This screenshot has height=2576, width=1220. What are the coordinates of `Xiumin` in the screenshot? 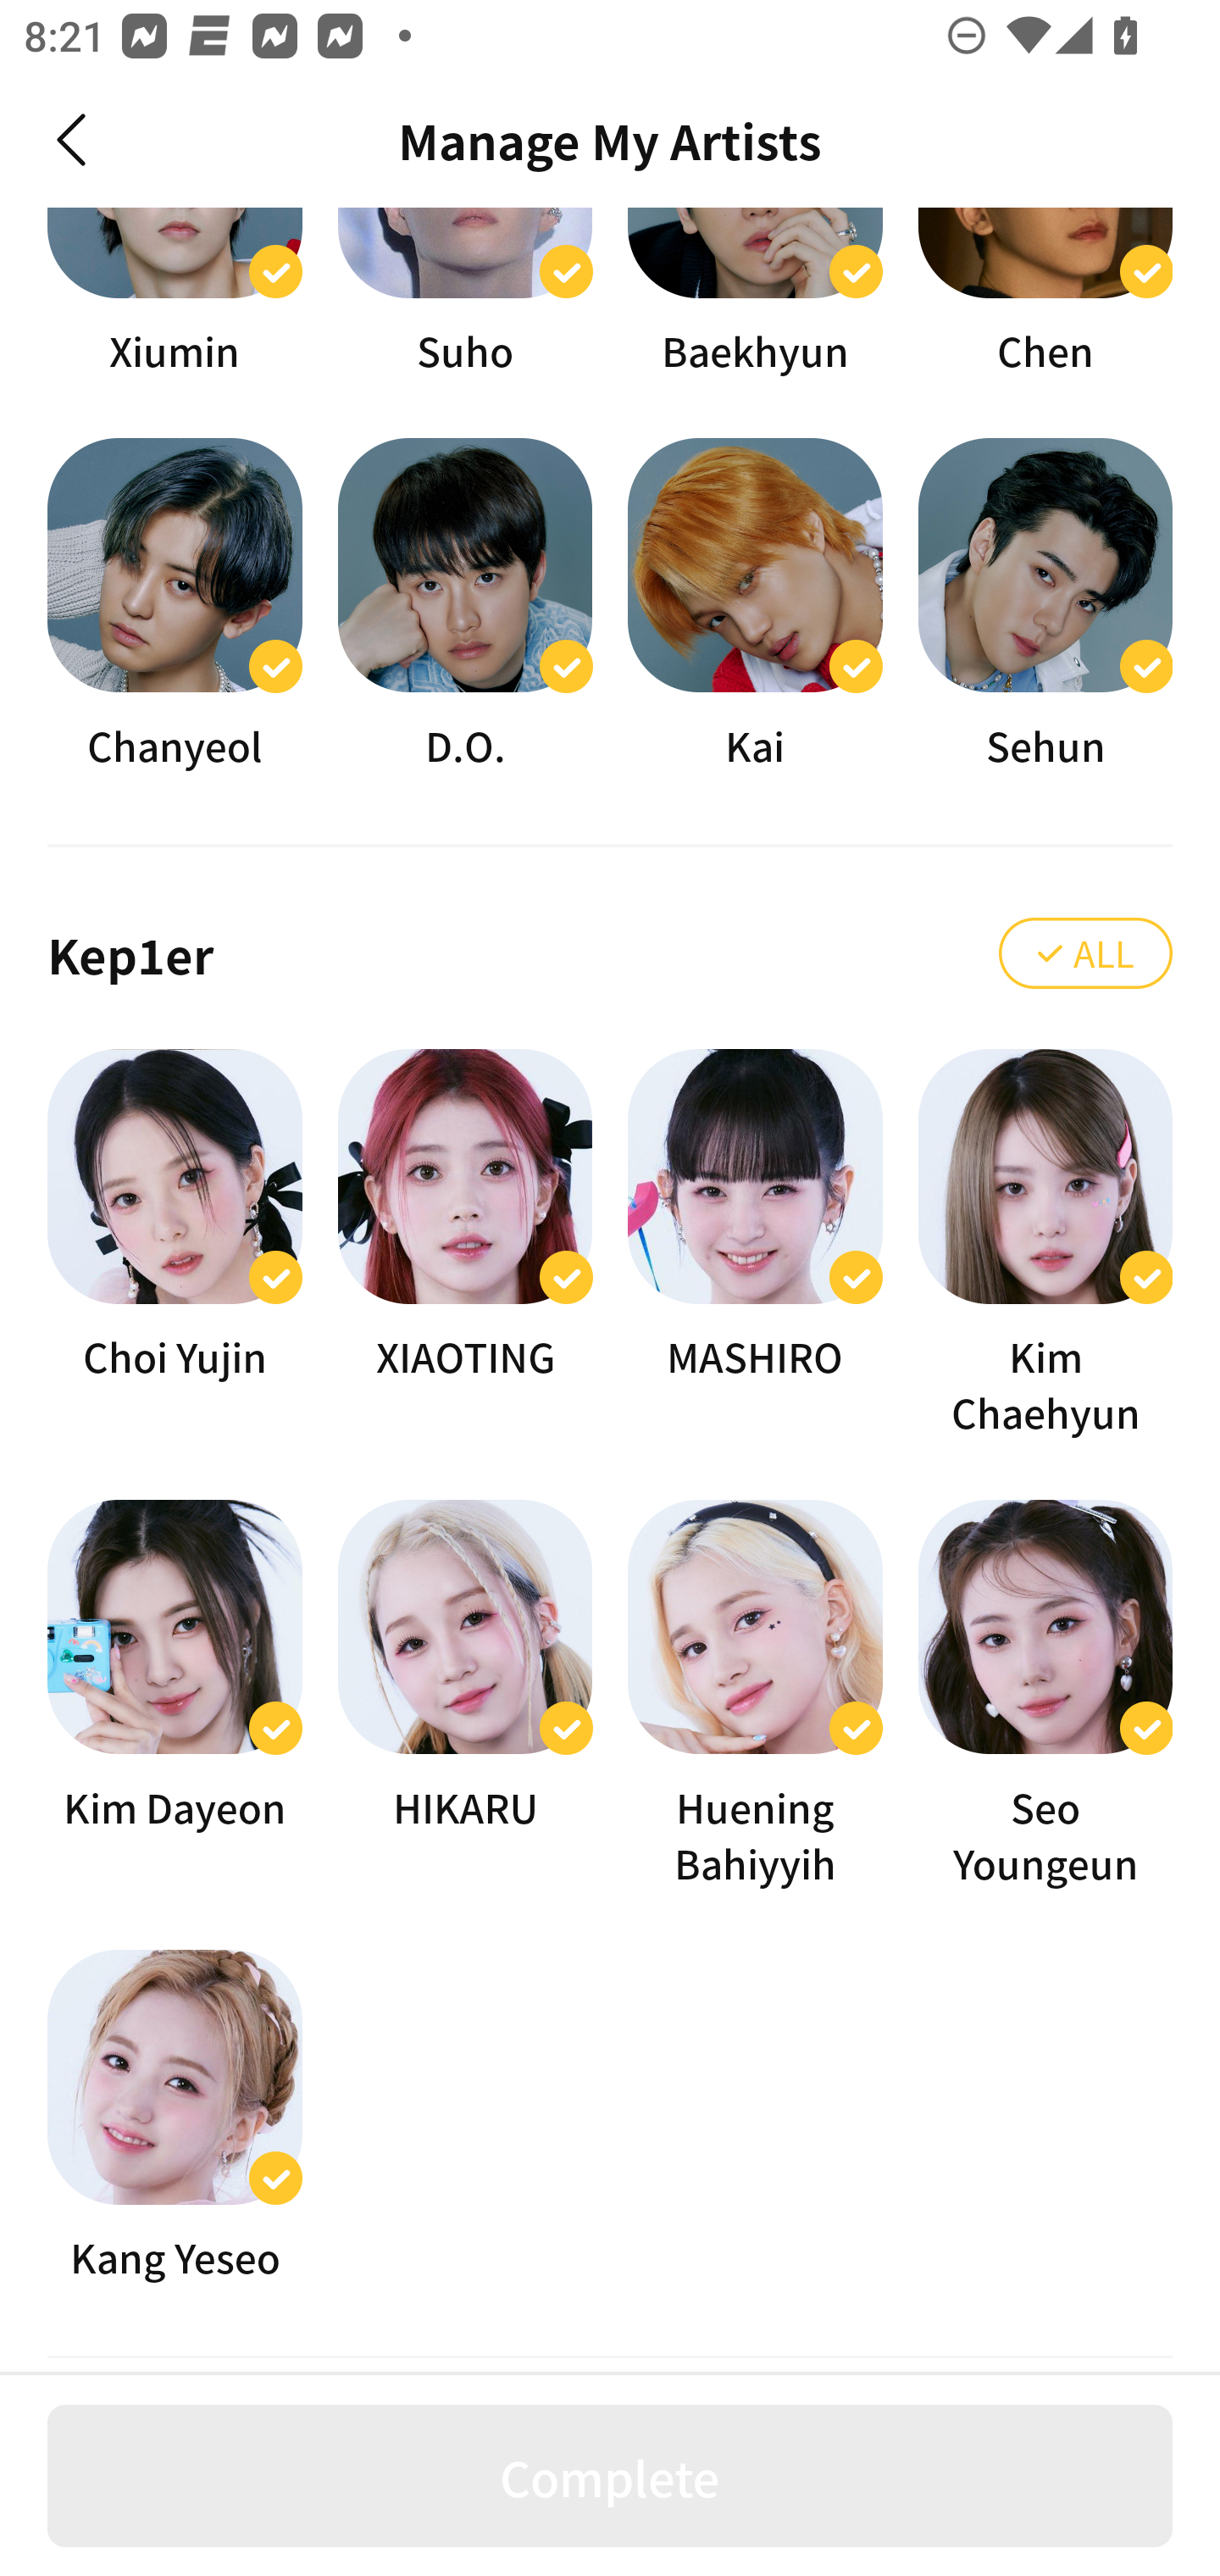 It's located at (175, 293).